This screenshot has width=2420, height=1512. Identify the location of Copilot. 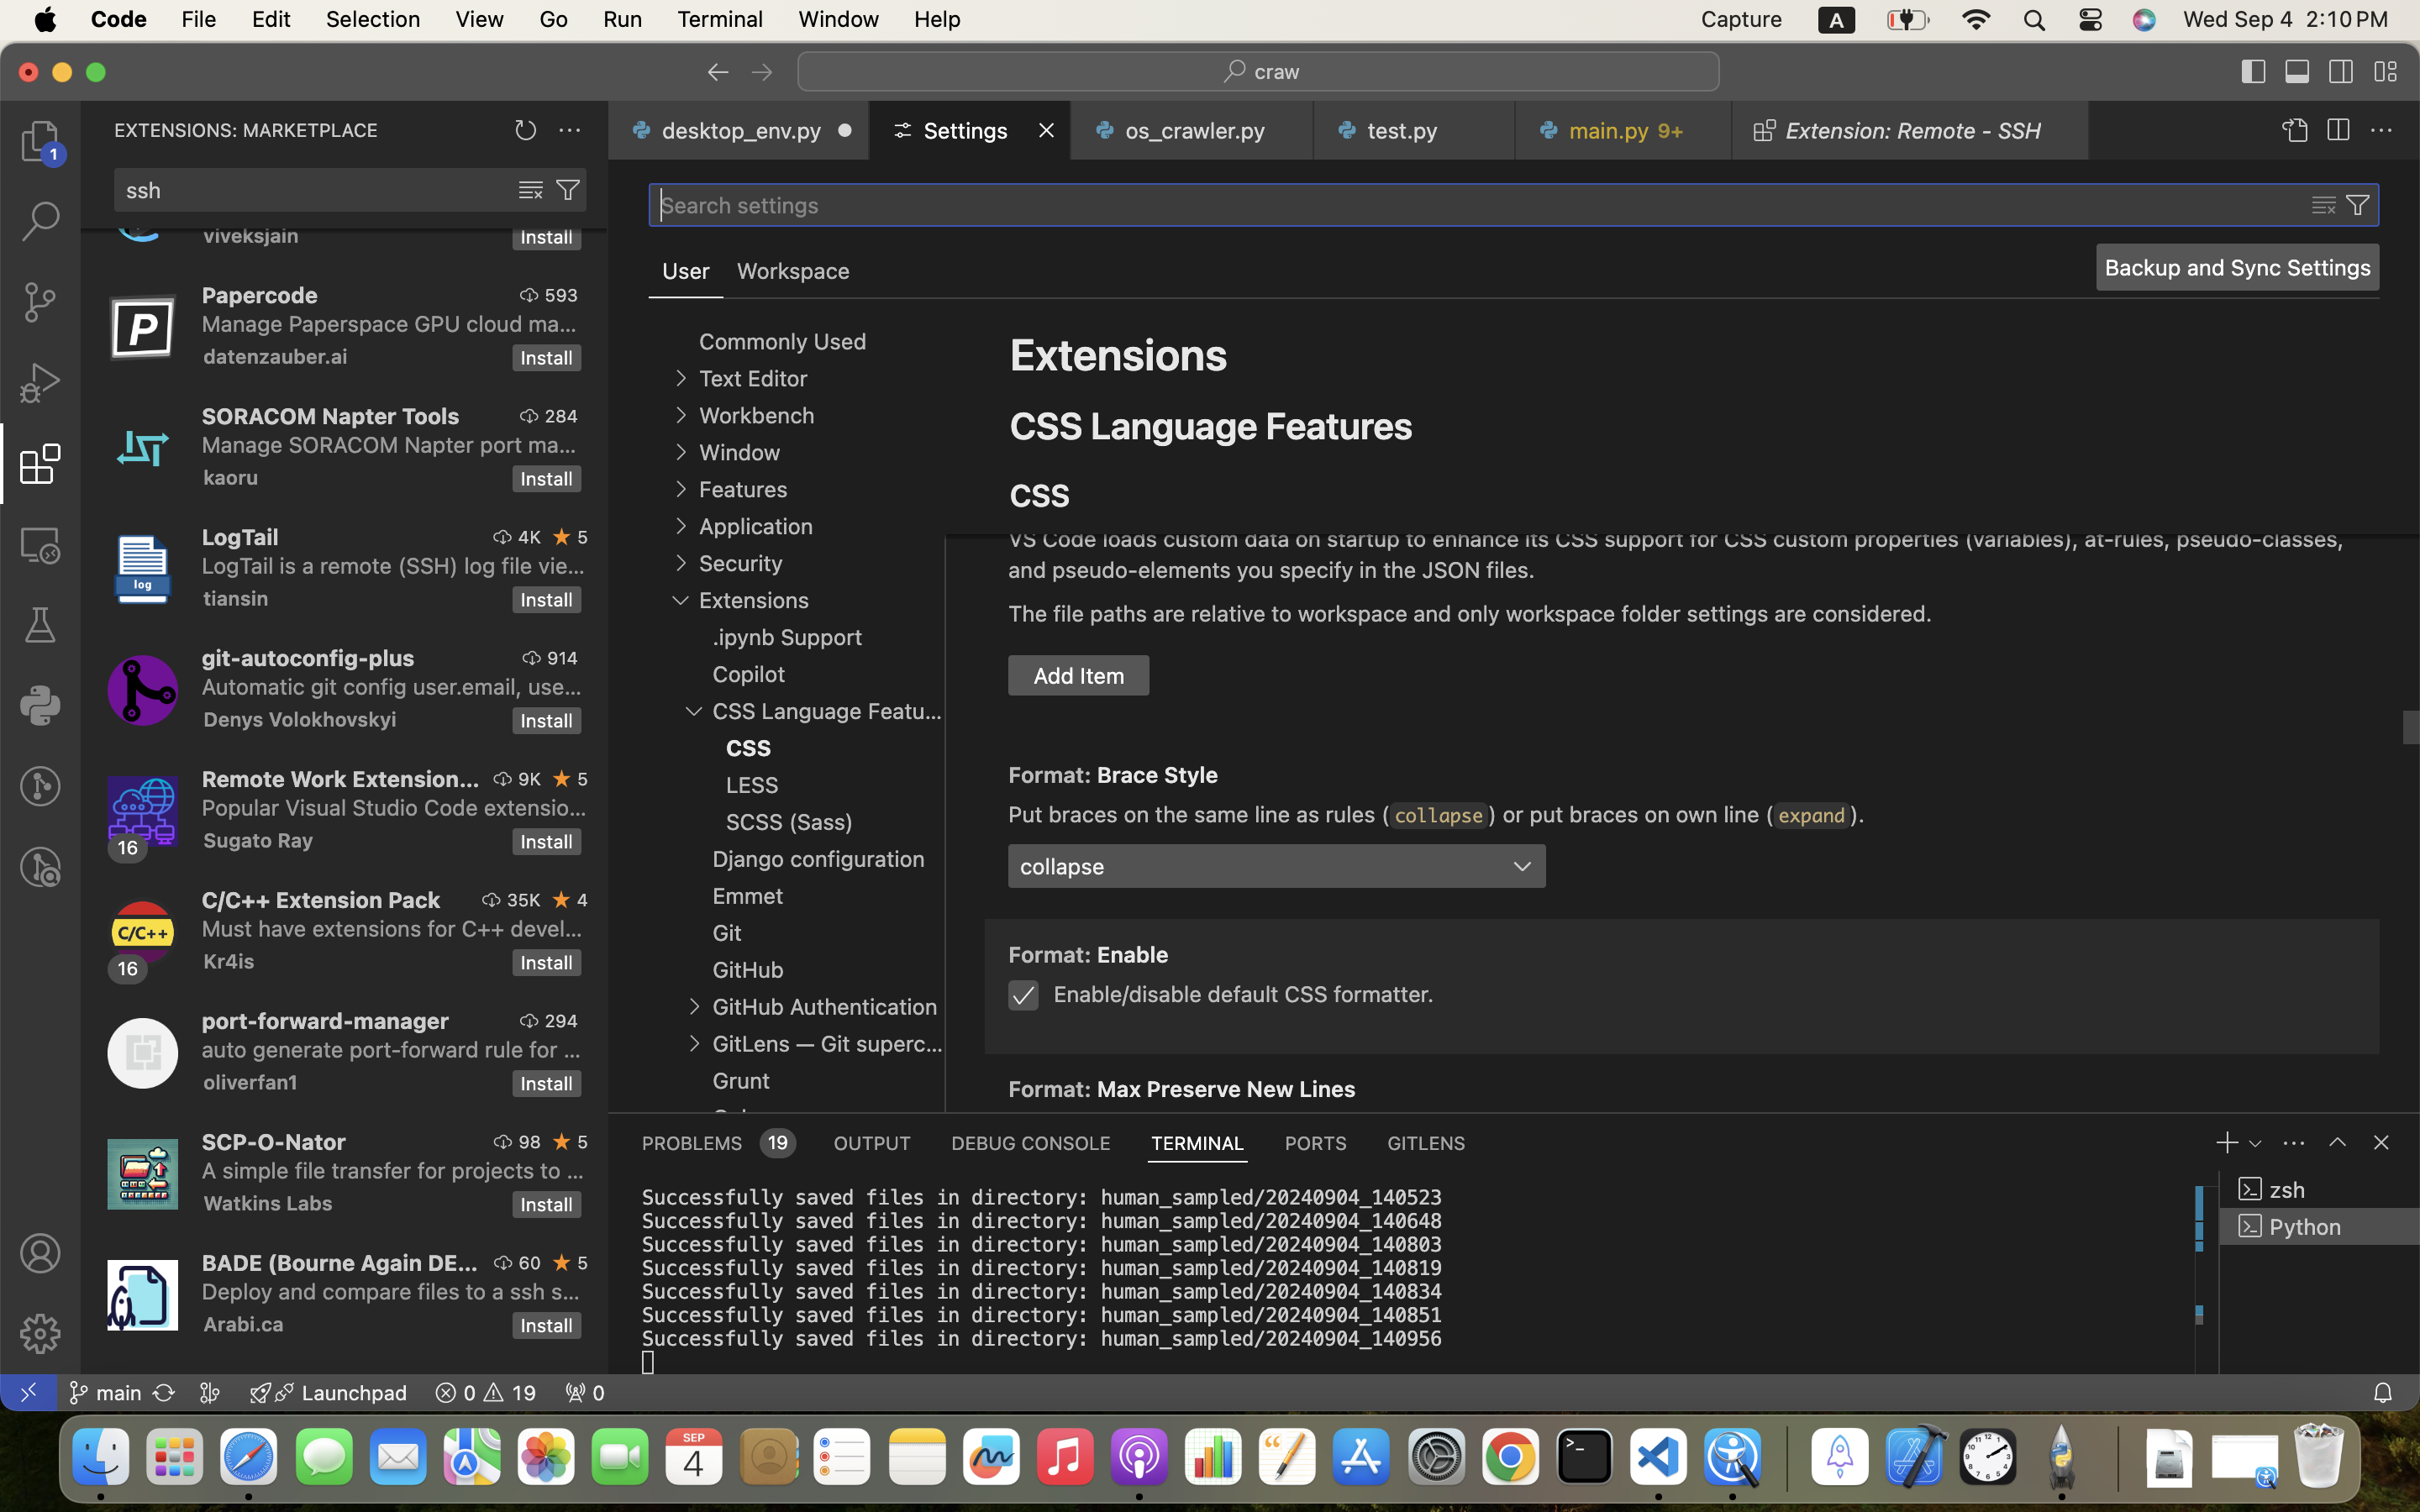
(750, 675).